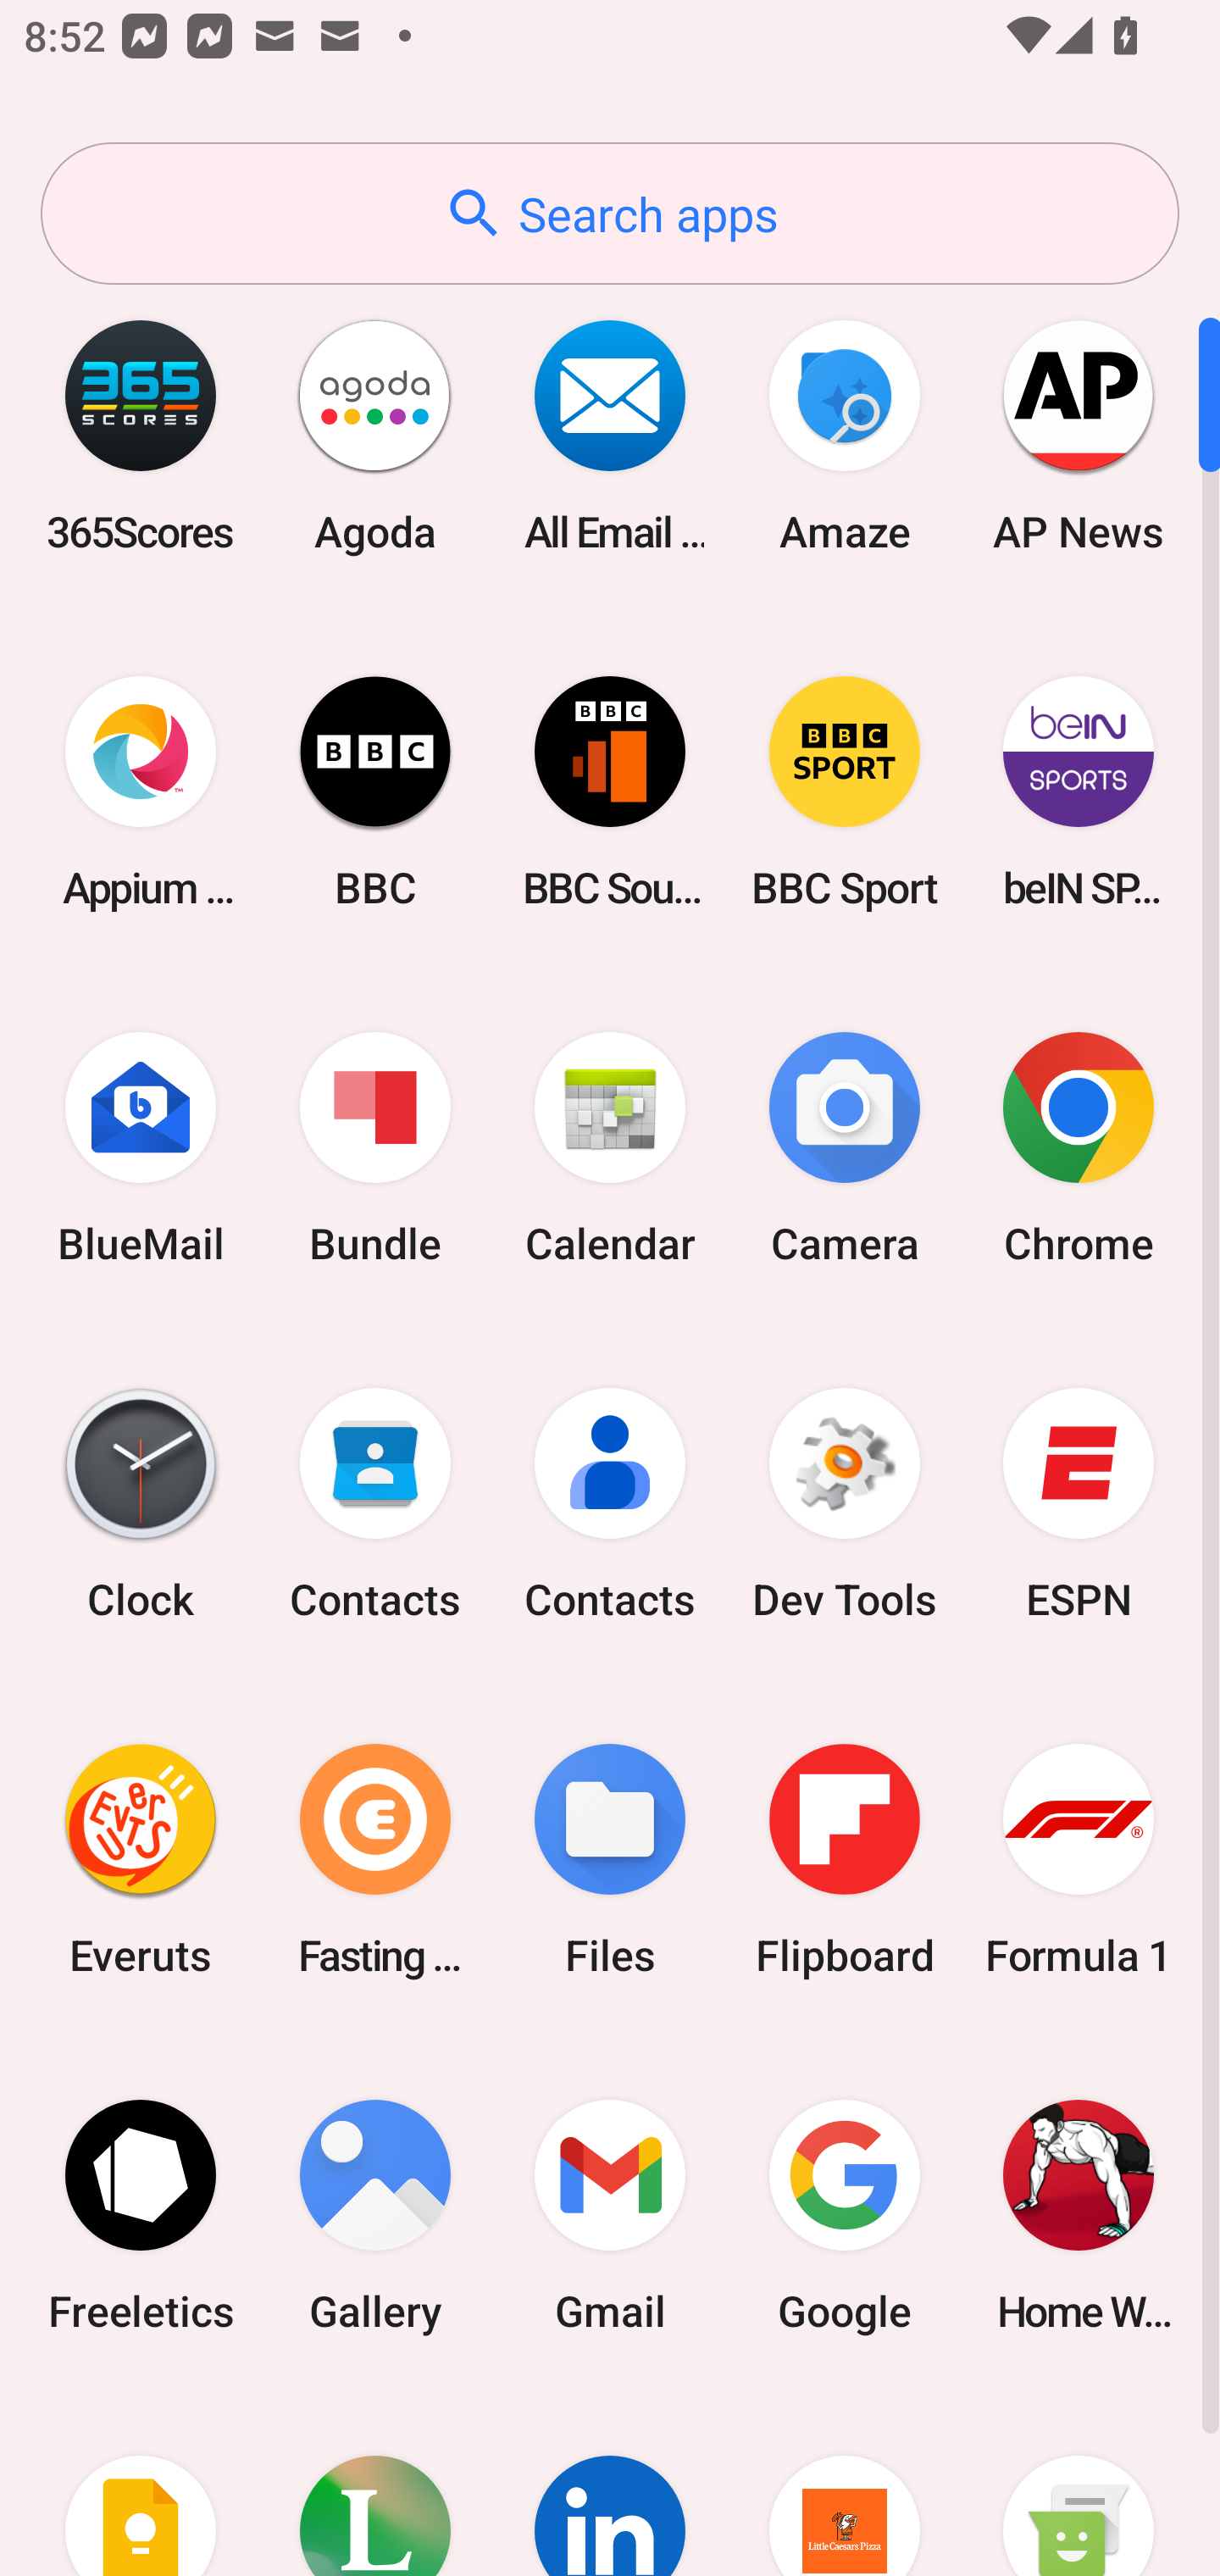  I want to click on Gallery, so click(375, 2215).